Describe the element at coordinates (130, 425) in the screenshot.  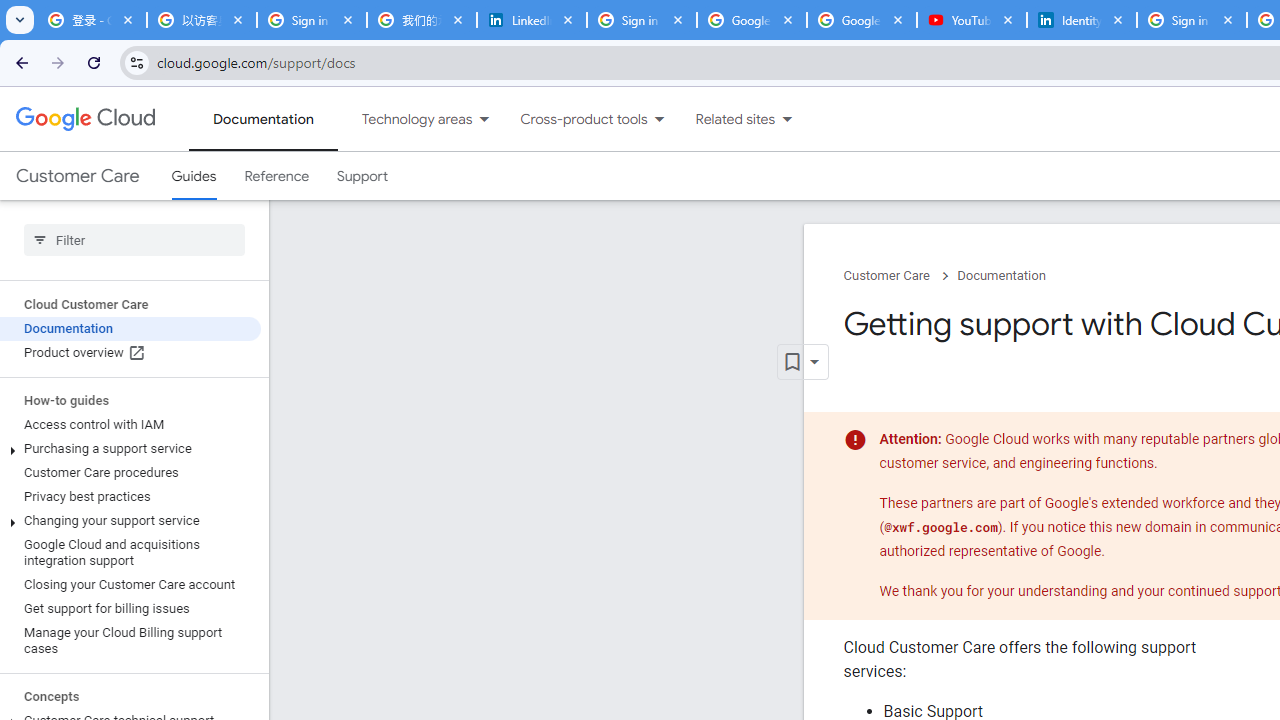
I see `Access control with IAM` at that location.